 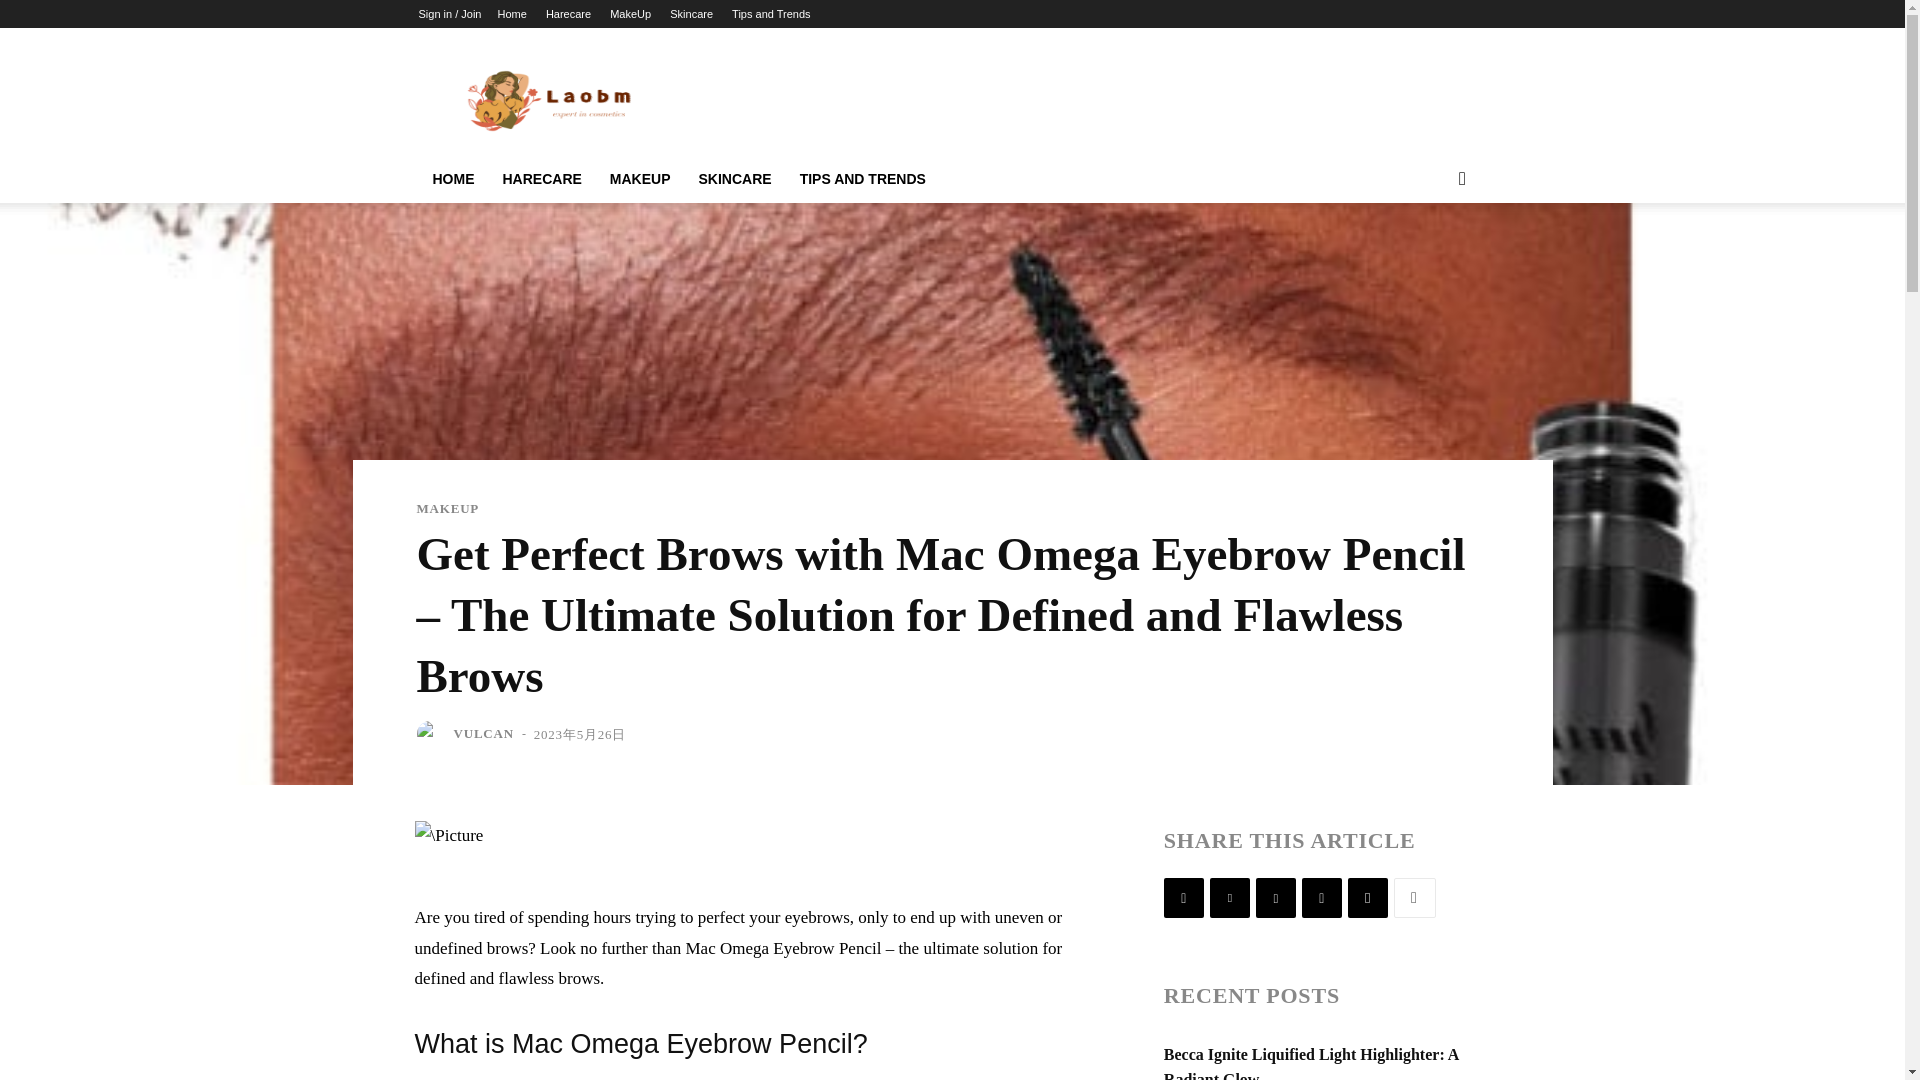 I want to click on MakeUp, so click(x=630, y=14).